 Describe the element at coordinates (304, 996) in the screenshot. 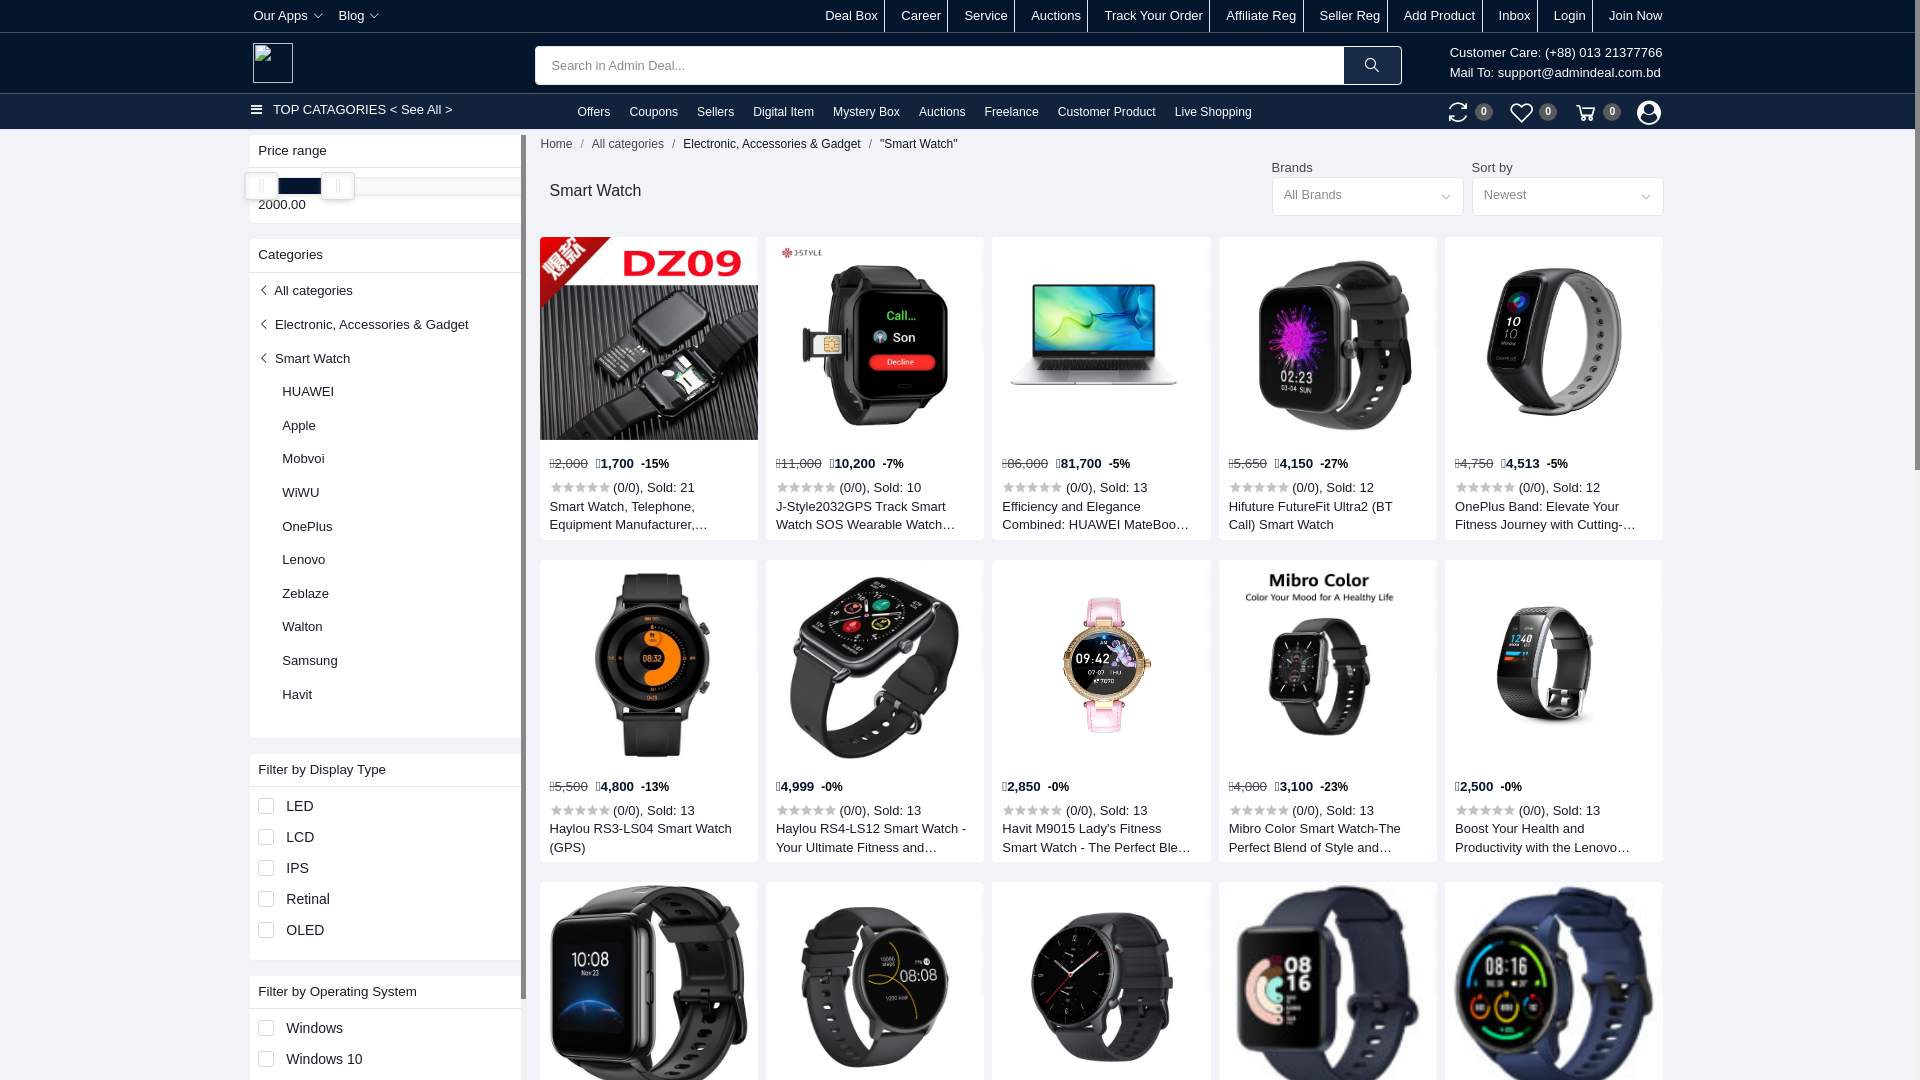

I see `Amazfit` at that location.